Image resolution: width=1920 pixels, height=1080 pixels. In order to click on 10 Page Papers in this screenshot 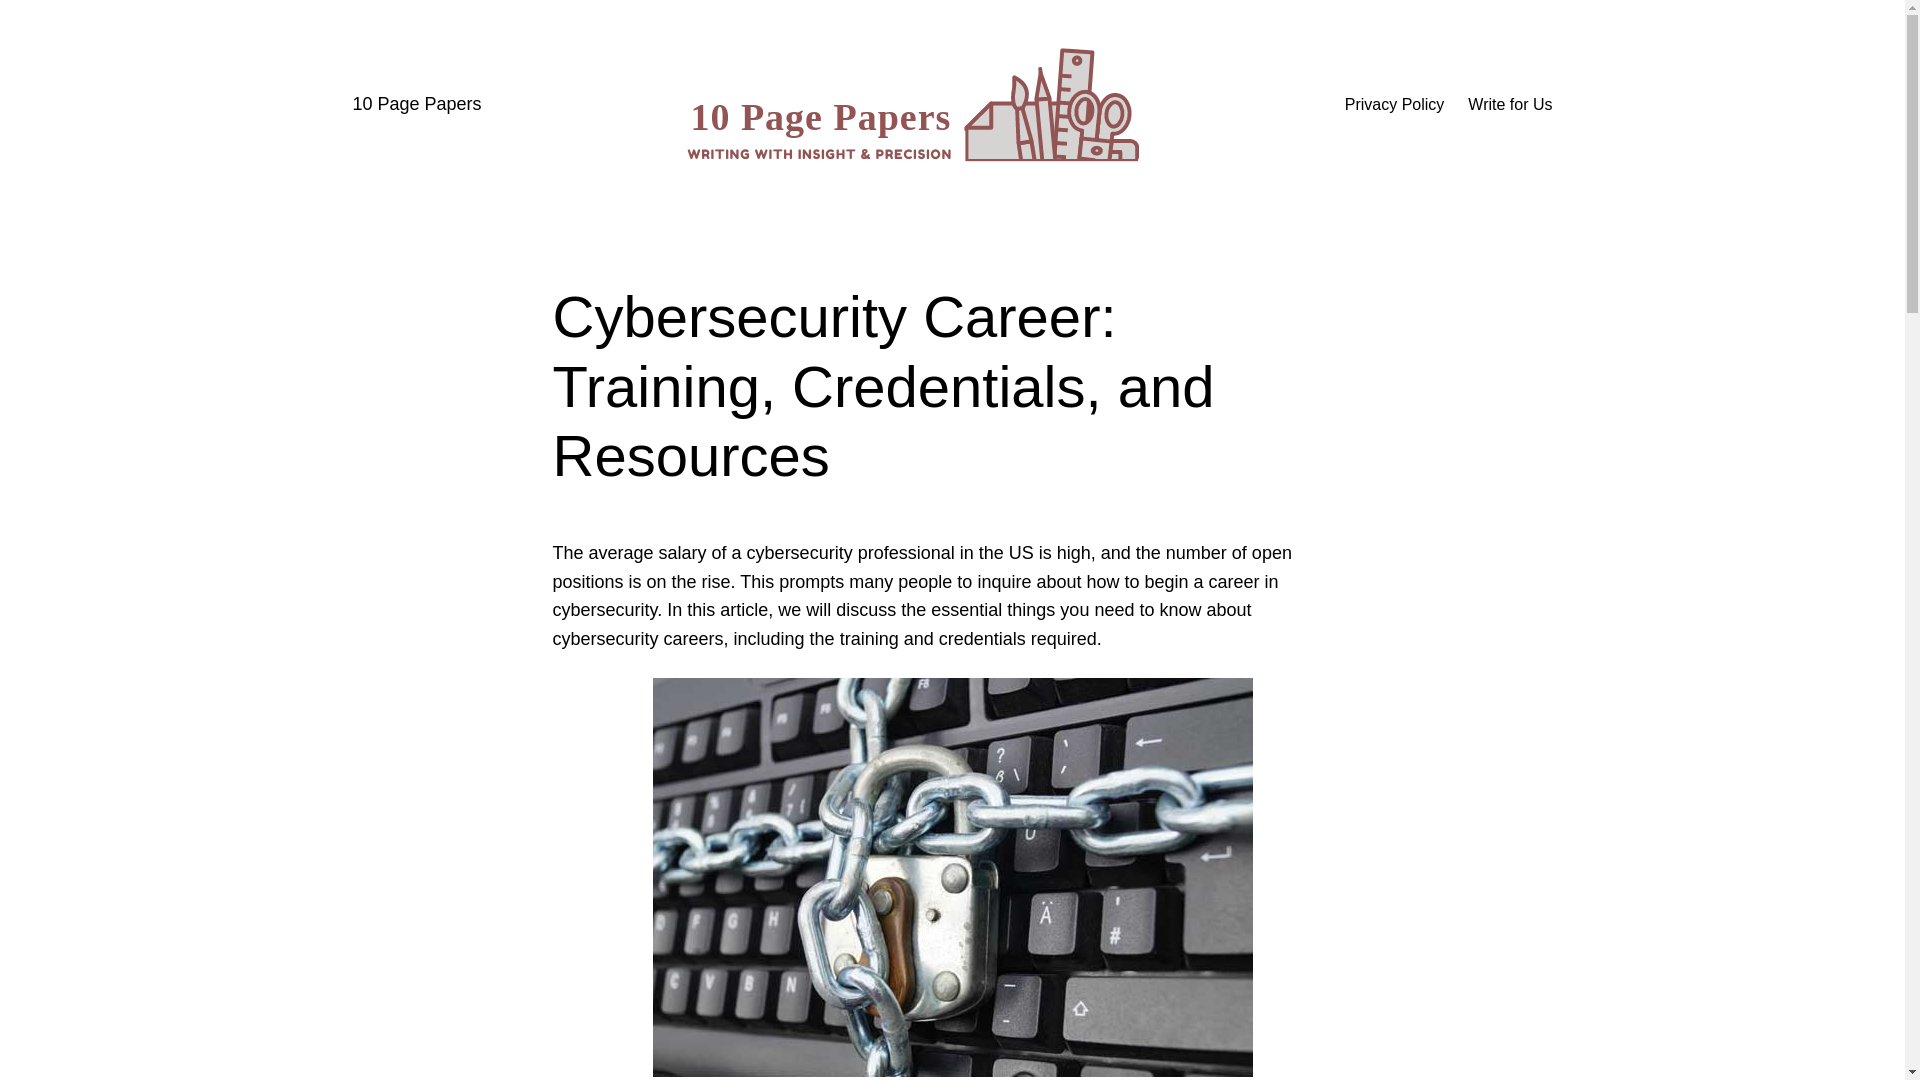, I will do `click(416, 104)`.